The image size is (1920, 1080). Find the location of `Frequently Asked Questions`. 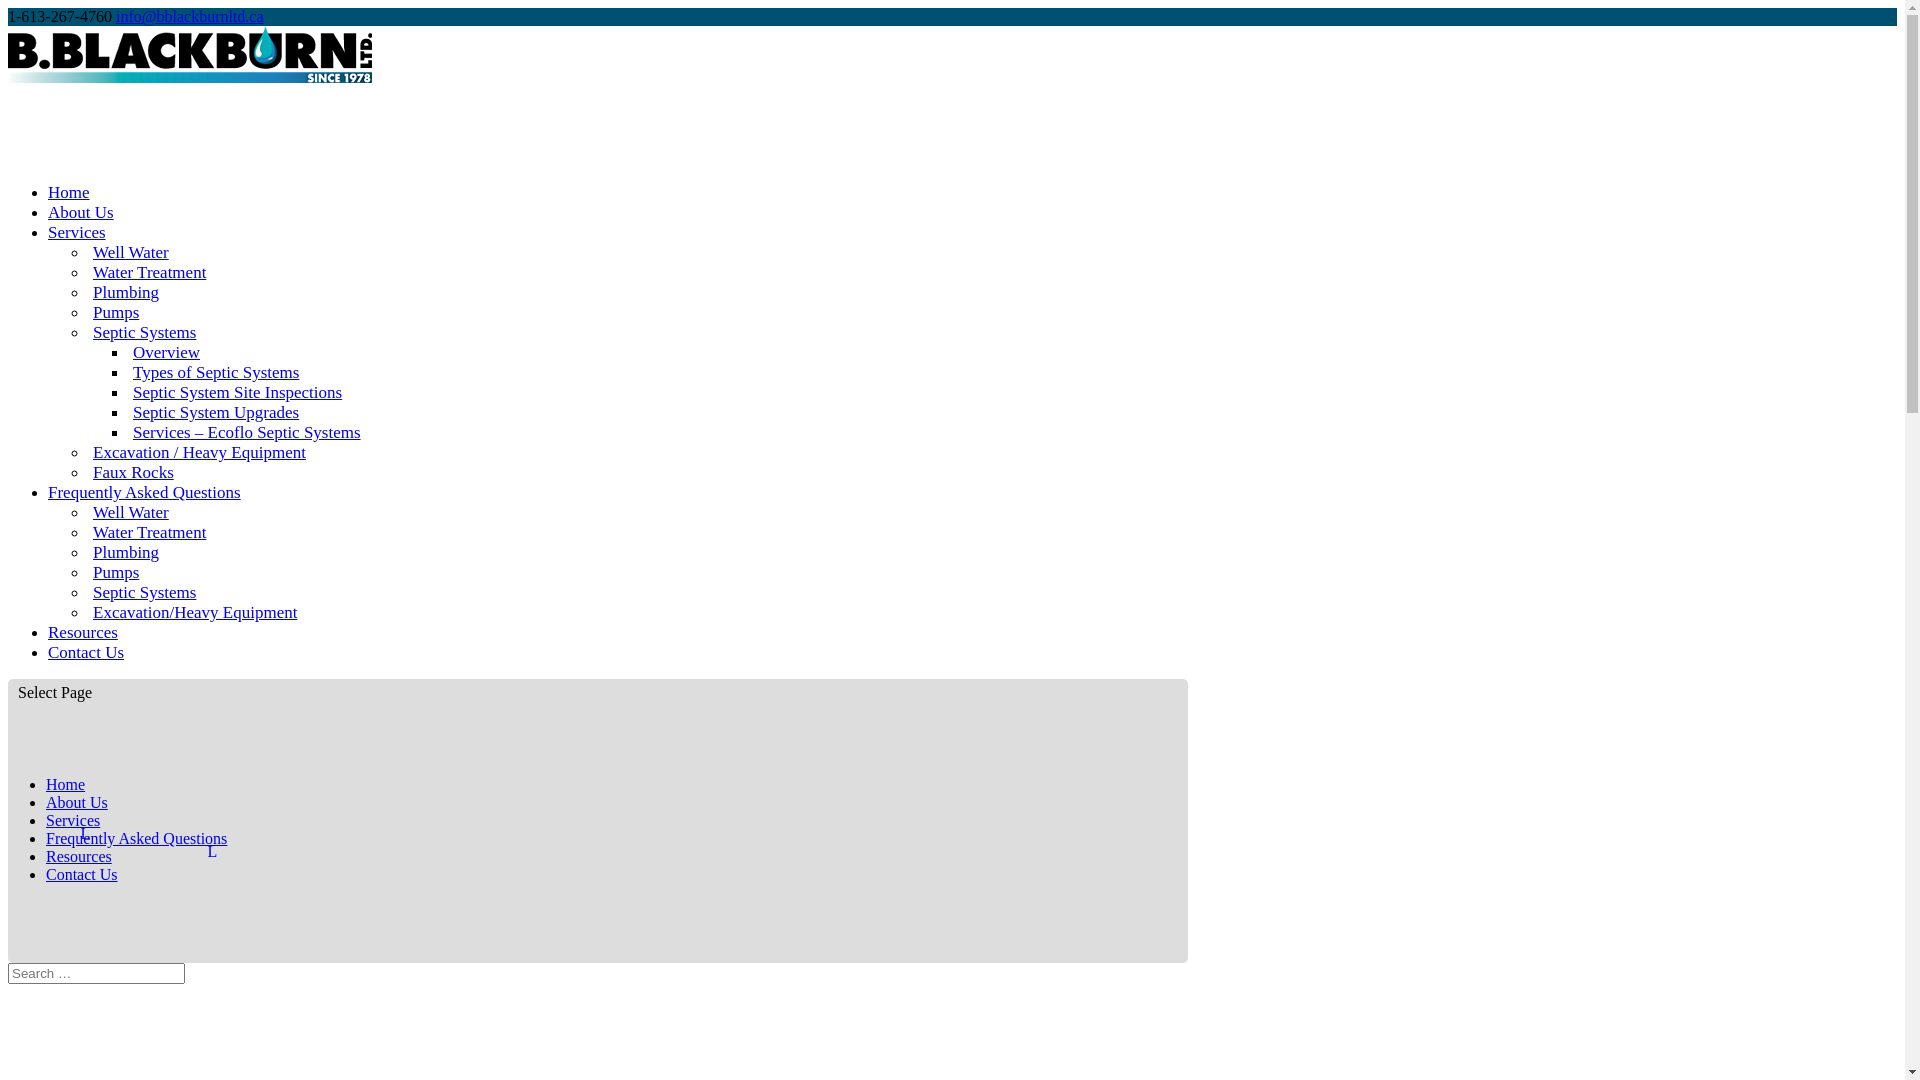

Frequently Asked Questions is located at coordinates (144, 505).